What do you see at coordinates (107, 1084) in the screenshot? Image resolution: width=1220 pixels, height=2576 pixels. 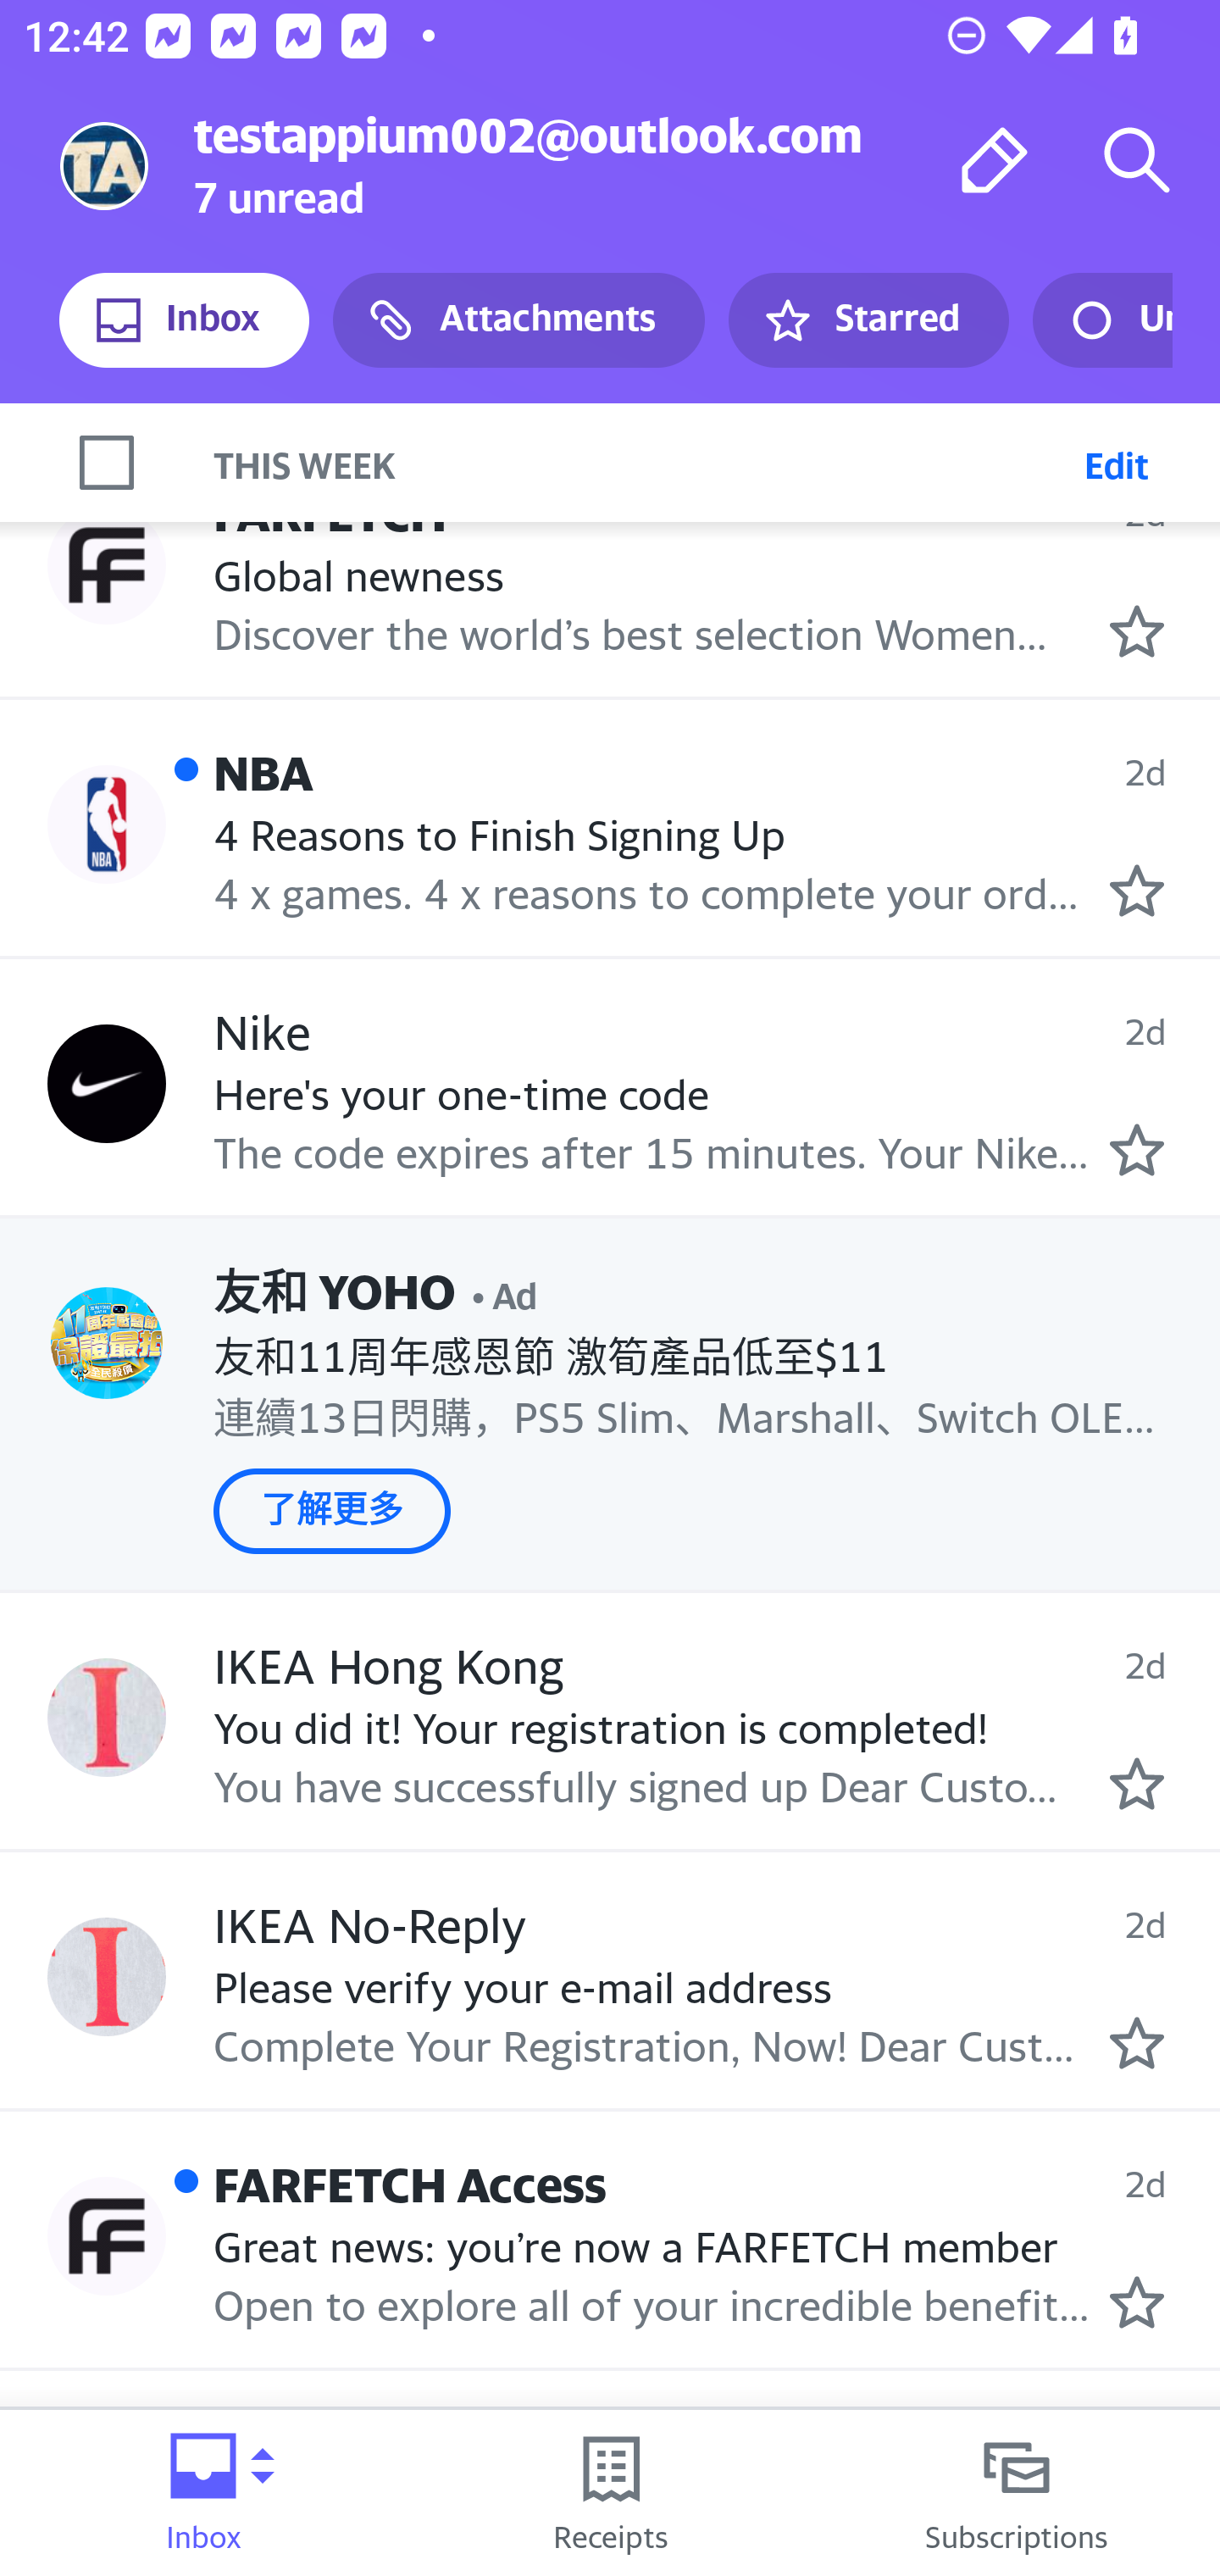 I see `Profile
Nike` at bounding box center [107, 1084].